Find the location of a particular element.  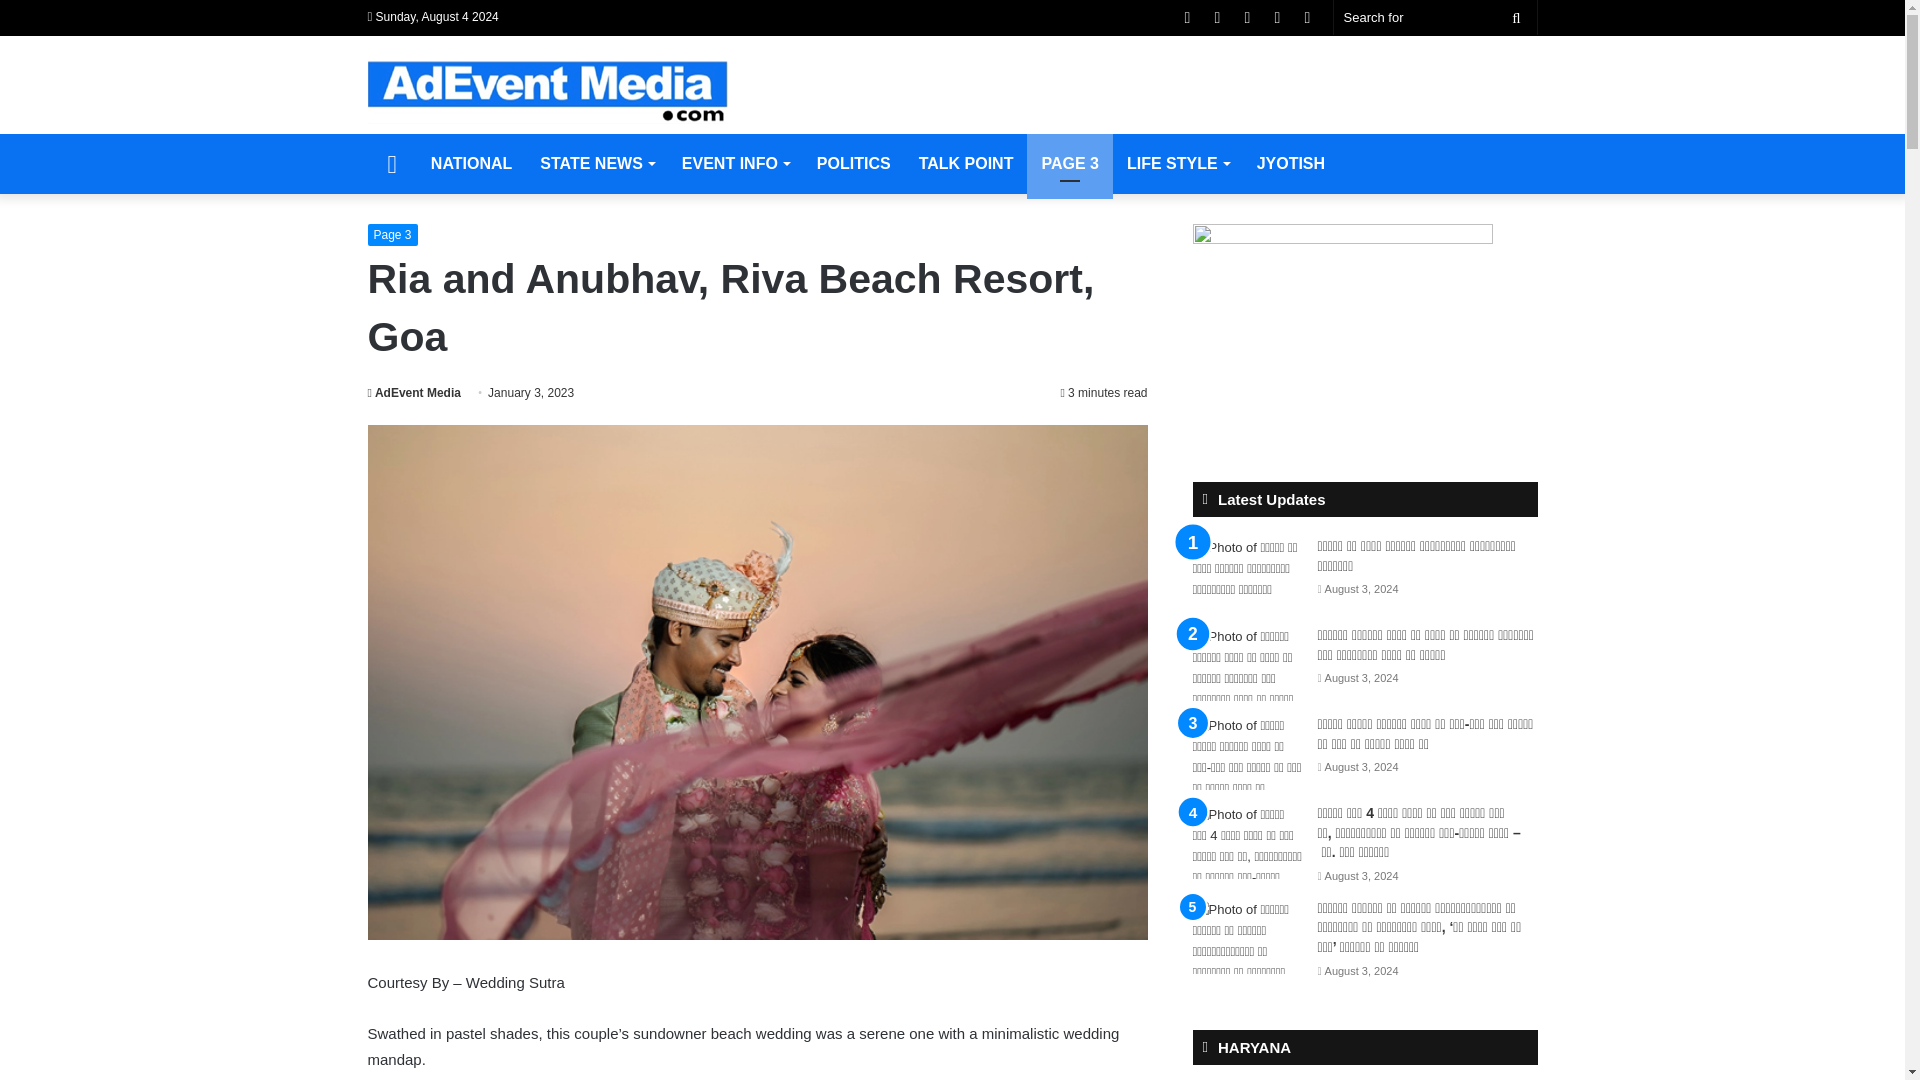

Search for is located at coordinates (1517, 17).